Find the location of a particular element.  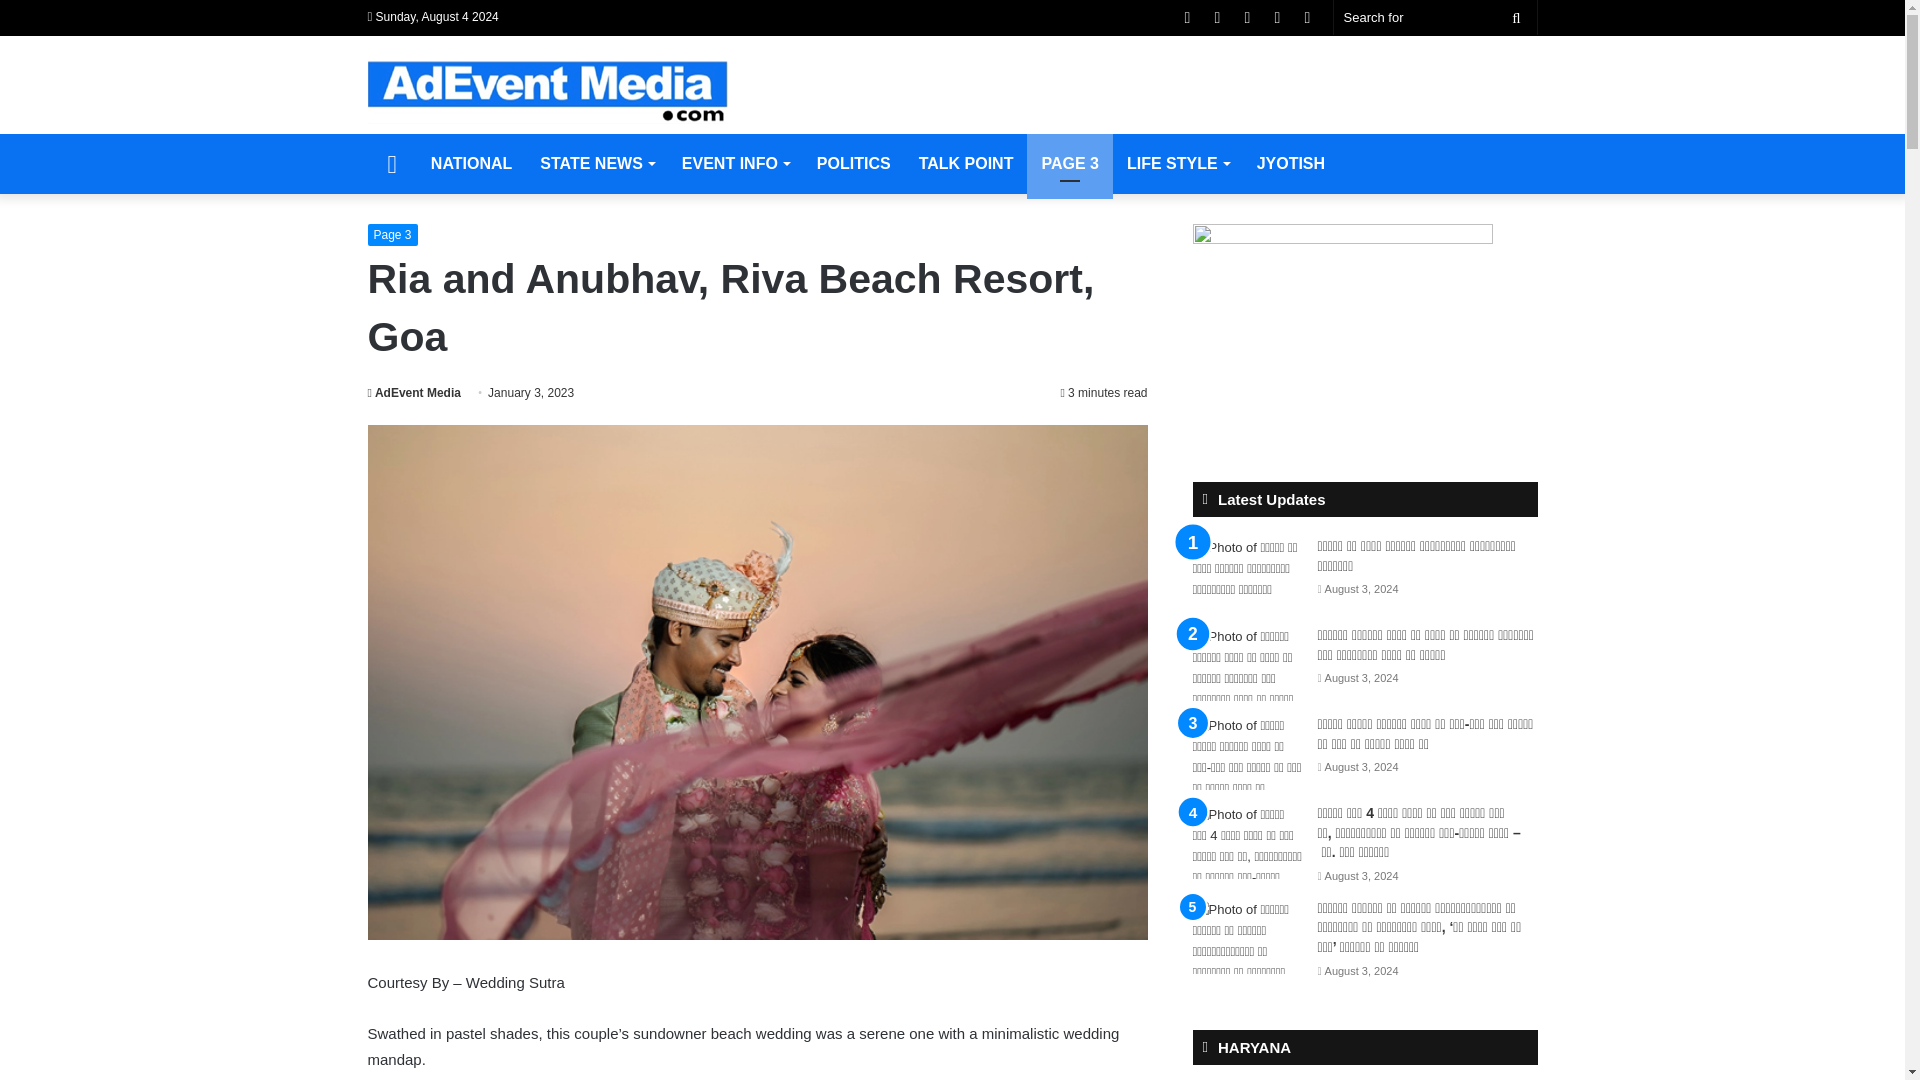

Search for is located at coordinates (1517, 17).